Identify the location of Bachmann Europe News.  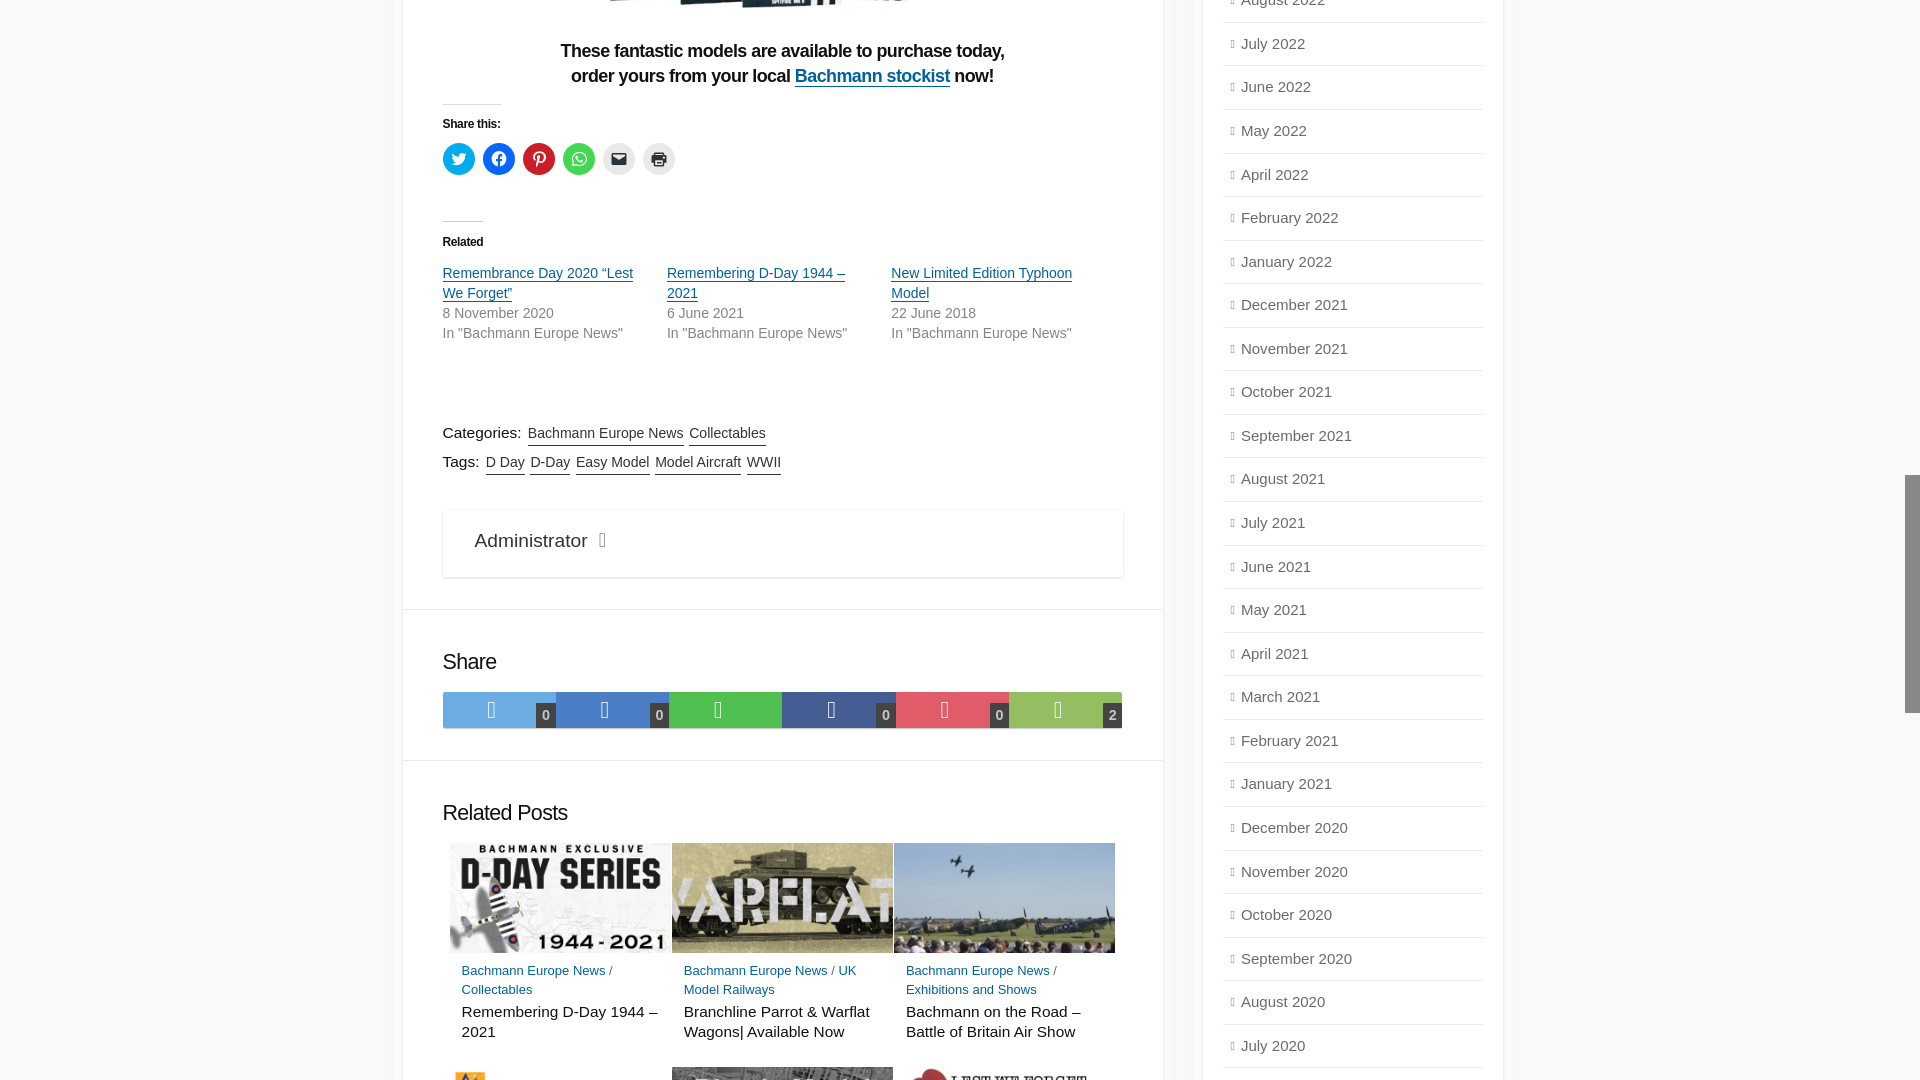
(606, 433).